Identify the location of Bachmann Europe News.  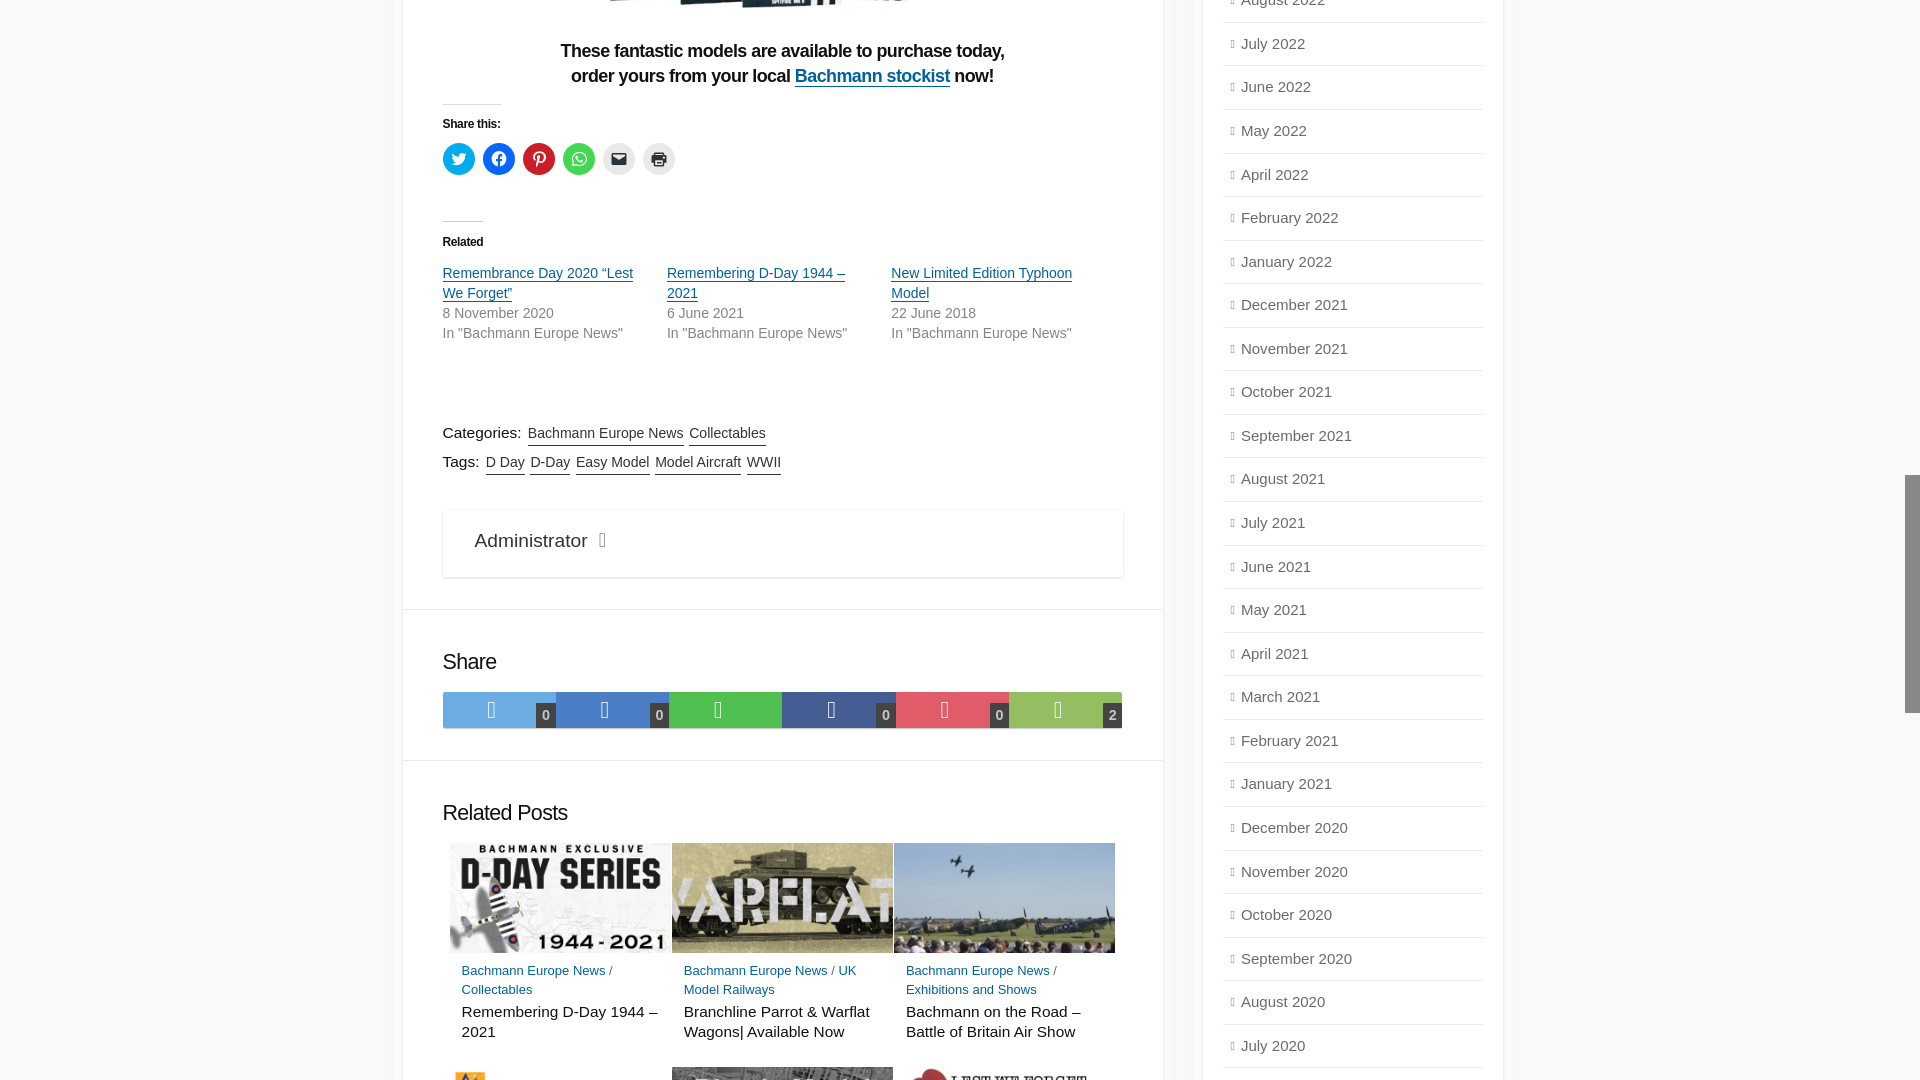
(606, 433).